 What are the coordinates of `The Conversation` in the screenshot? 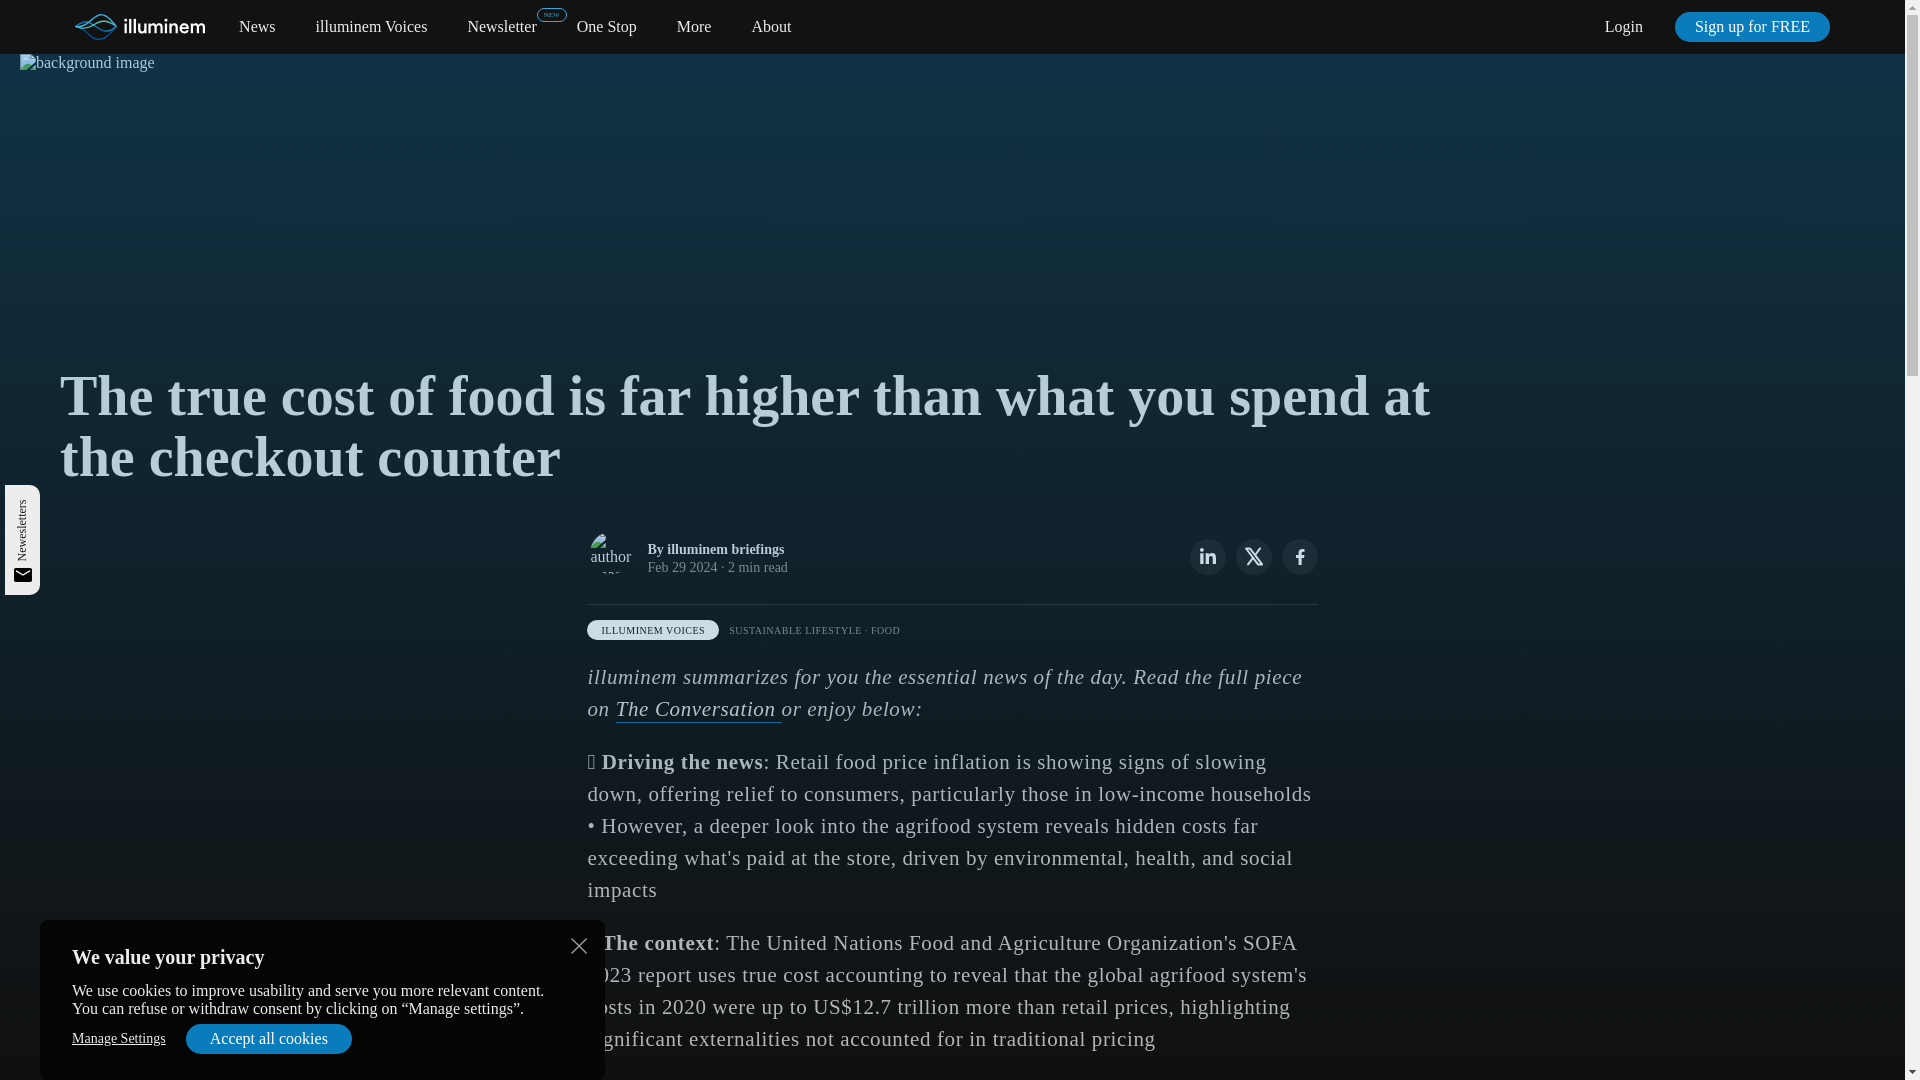 It's located at (698, 709).